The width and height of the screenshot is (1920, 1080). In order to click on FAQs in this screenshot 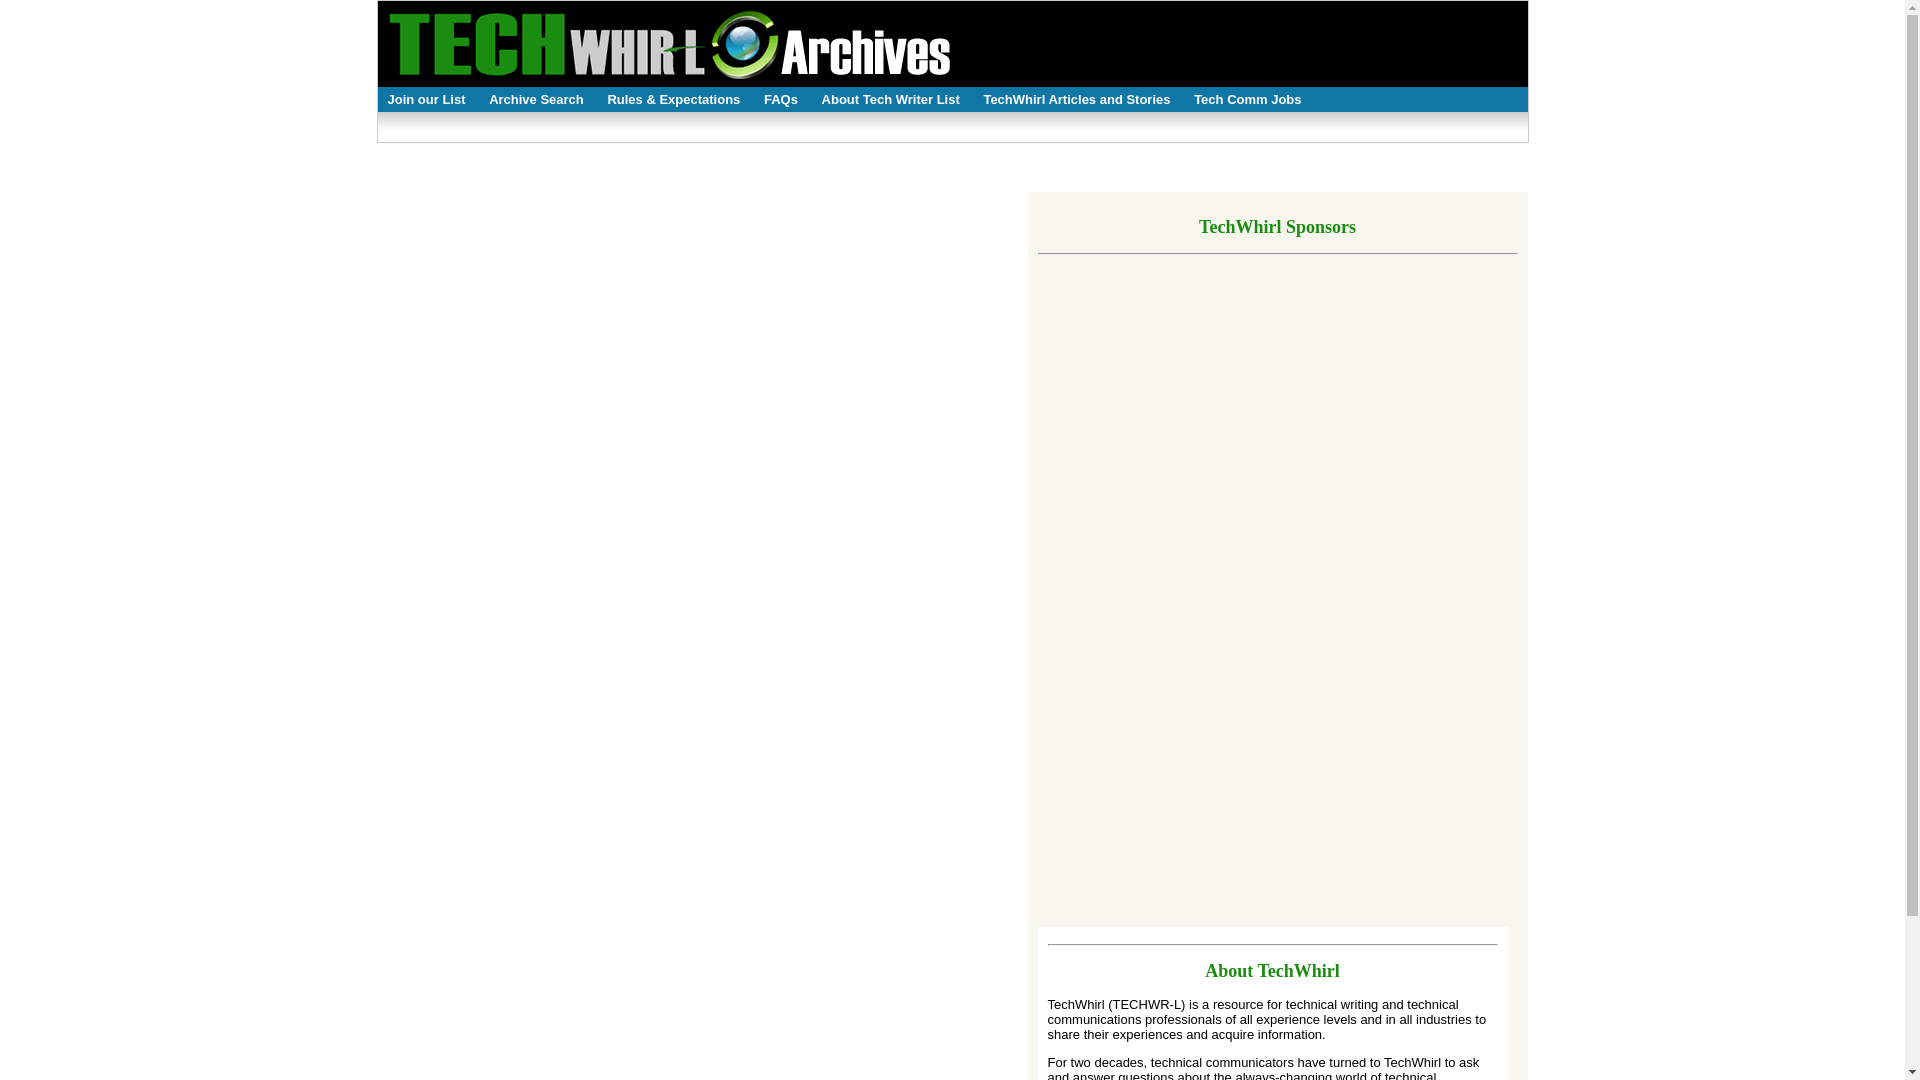, I will do `click(781, 103)`.